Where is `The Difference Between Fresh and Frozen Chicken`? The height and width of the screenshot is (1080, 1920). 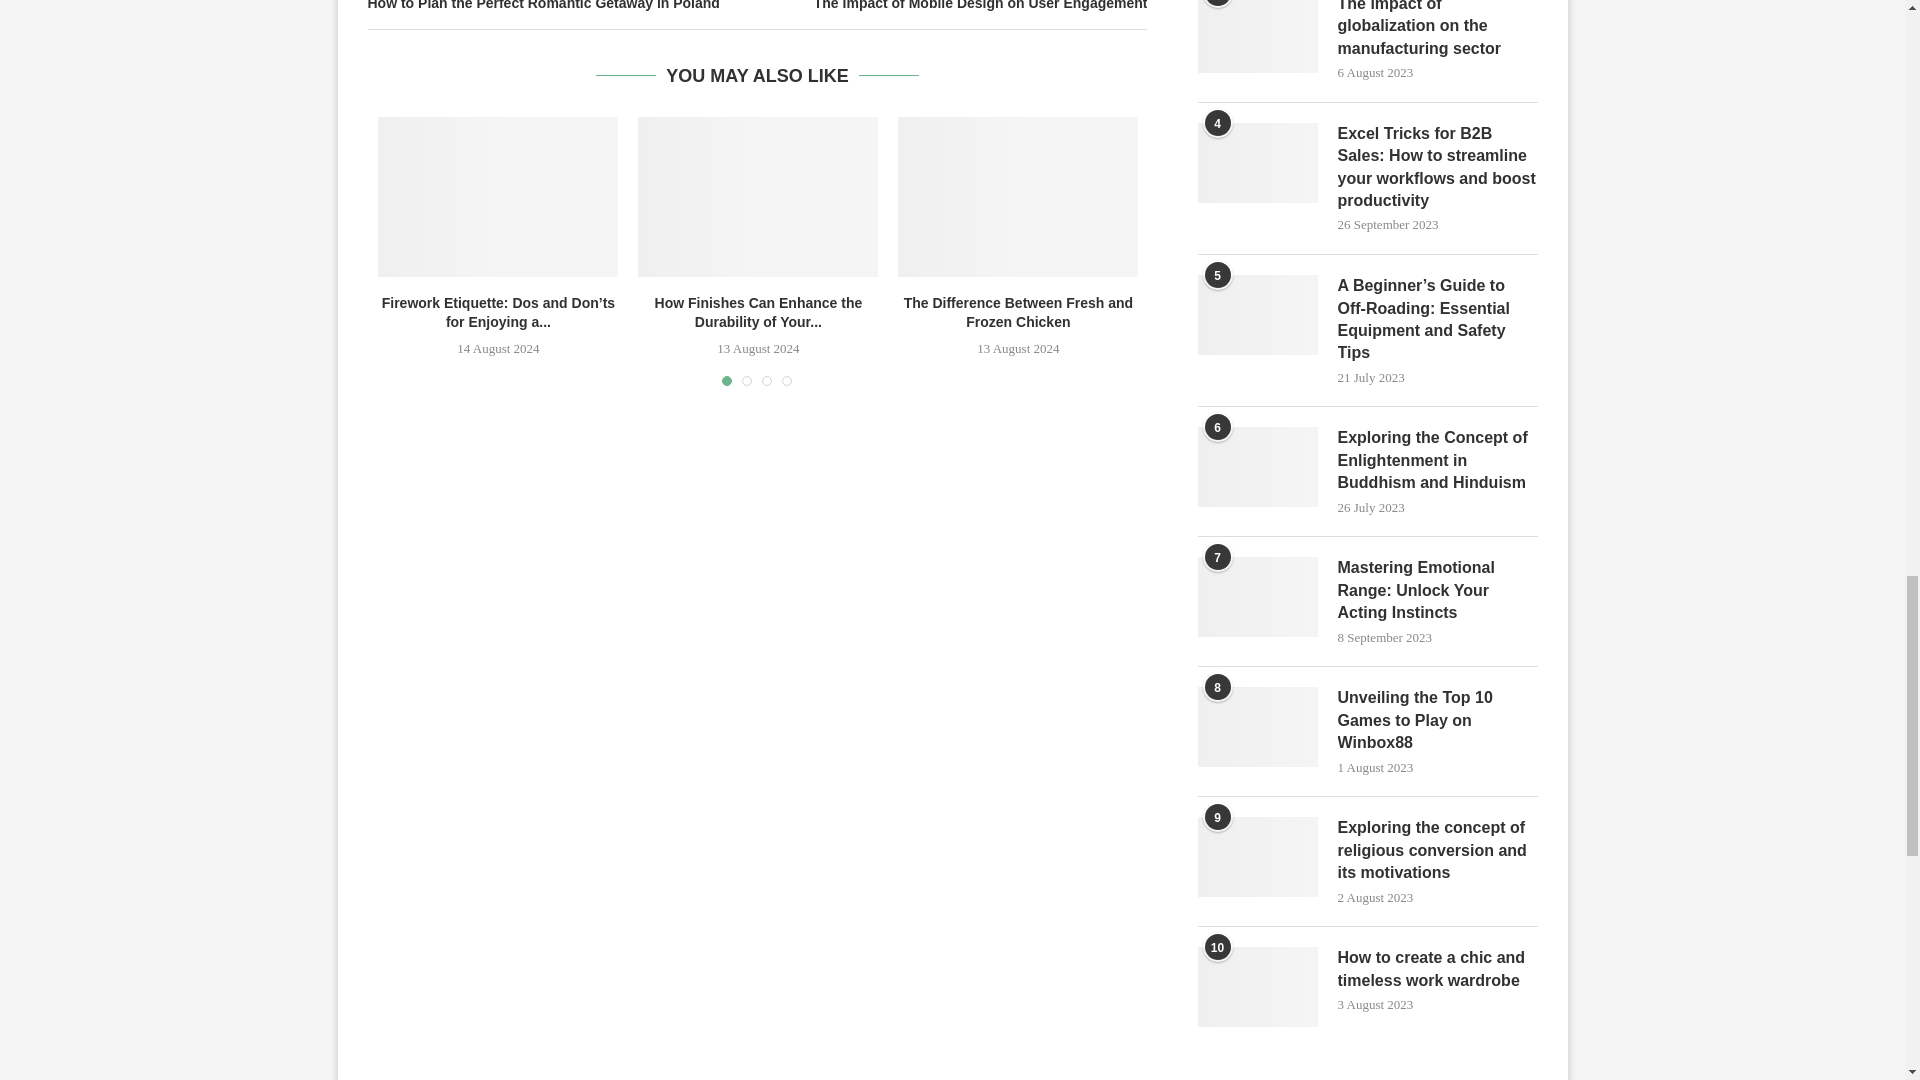
The Difference Between Fresh and Frozen Chicken is located at coordinates (1018, 196).